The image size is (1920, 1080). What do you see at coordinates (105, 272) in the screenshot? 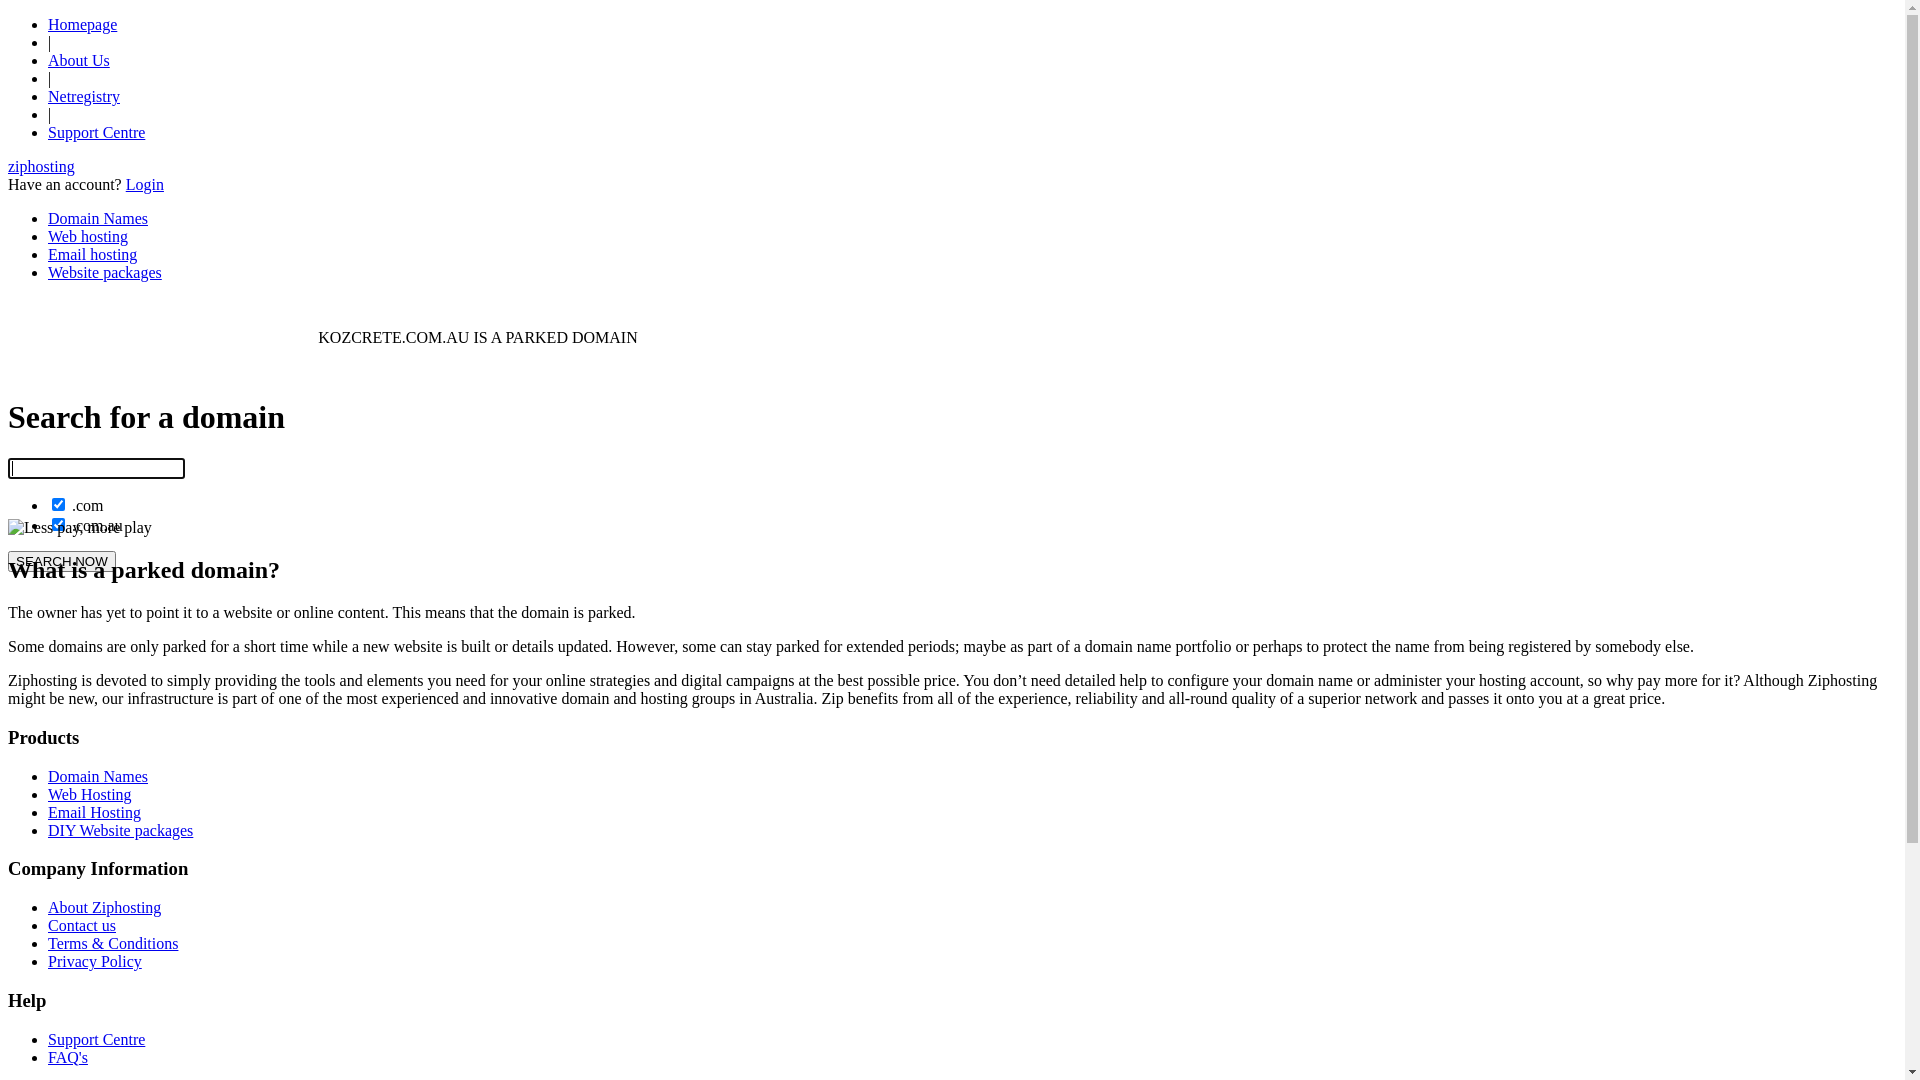
I see `Website packages` at bounding box center [105, 272].